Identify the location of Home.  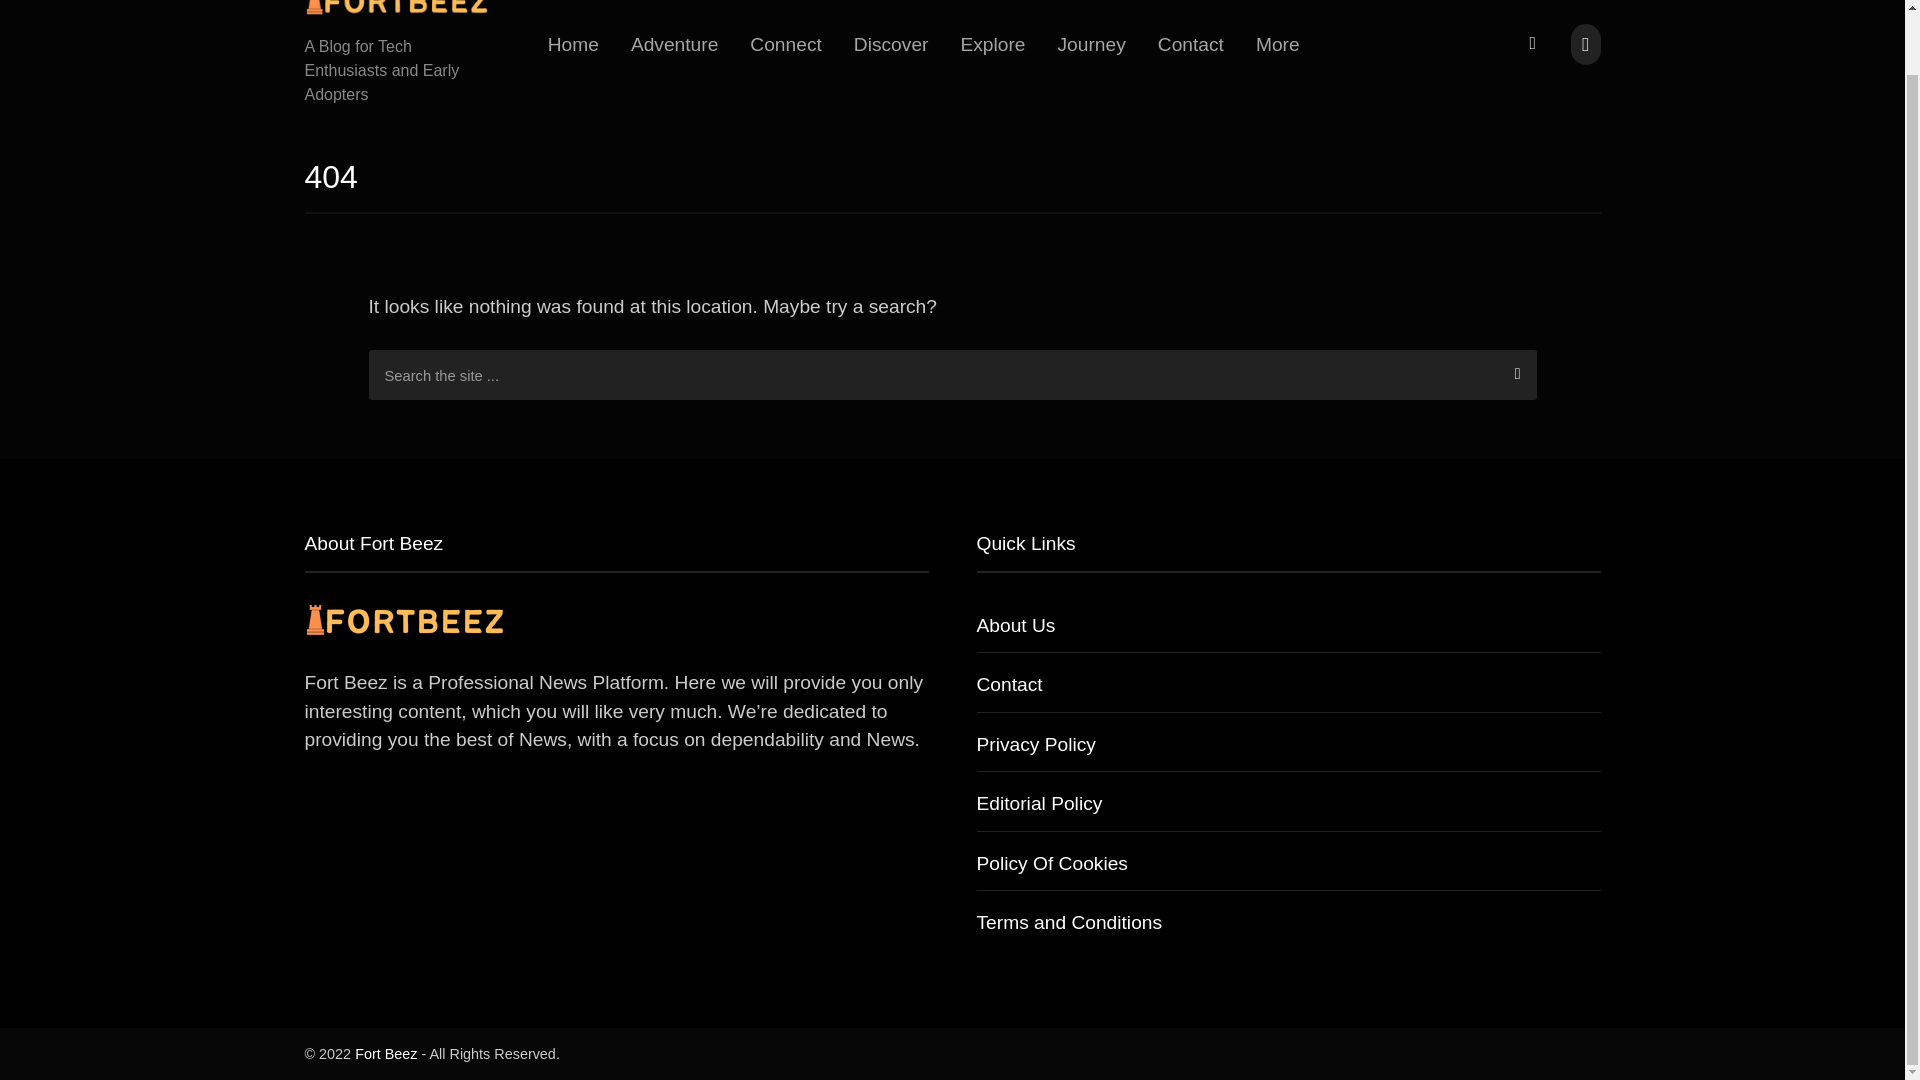
(572, 44).